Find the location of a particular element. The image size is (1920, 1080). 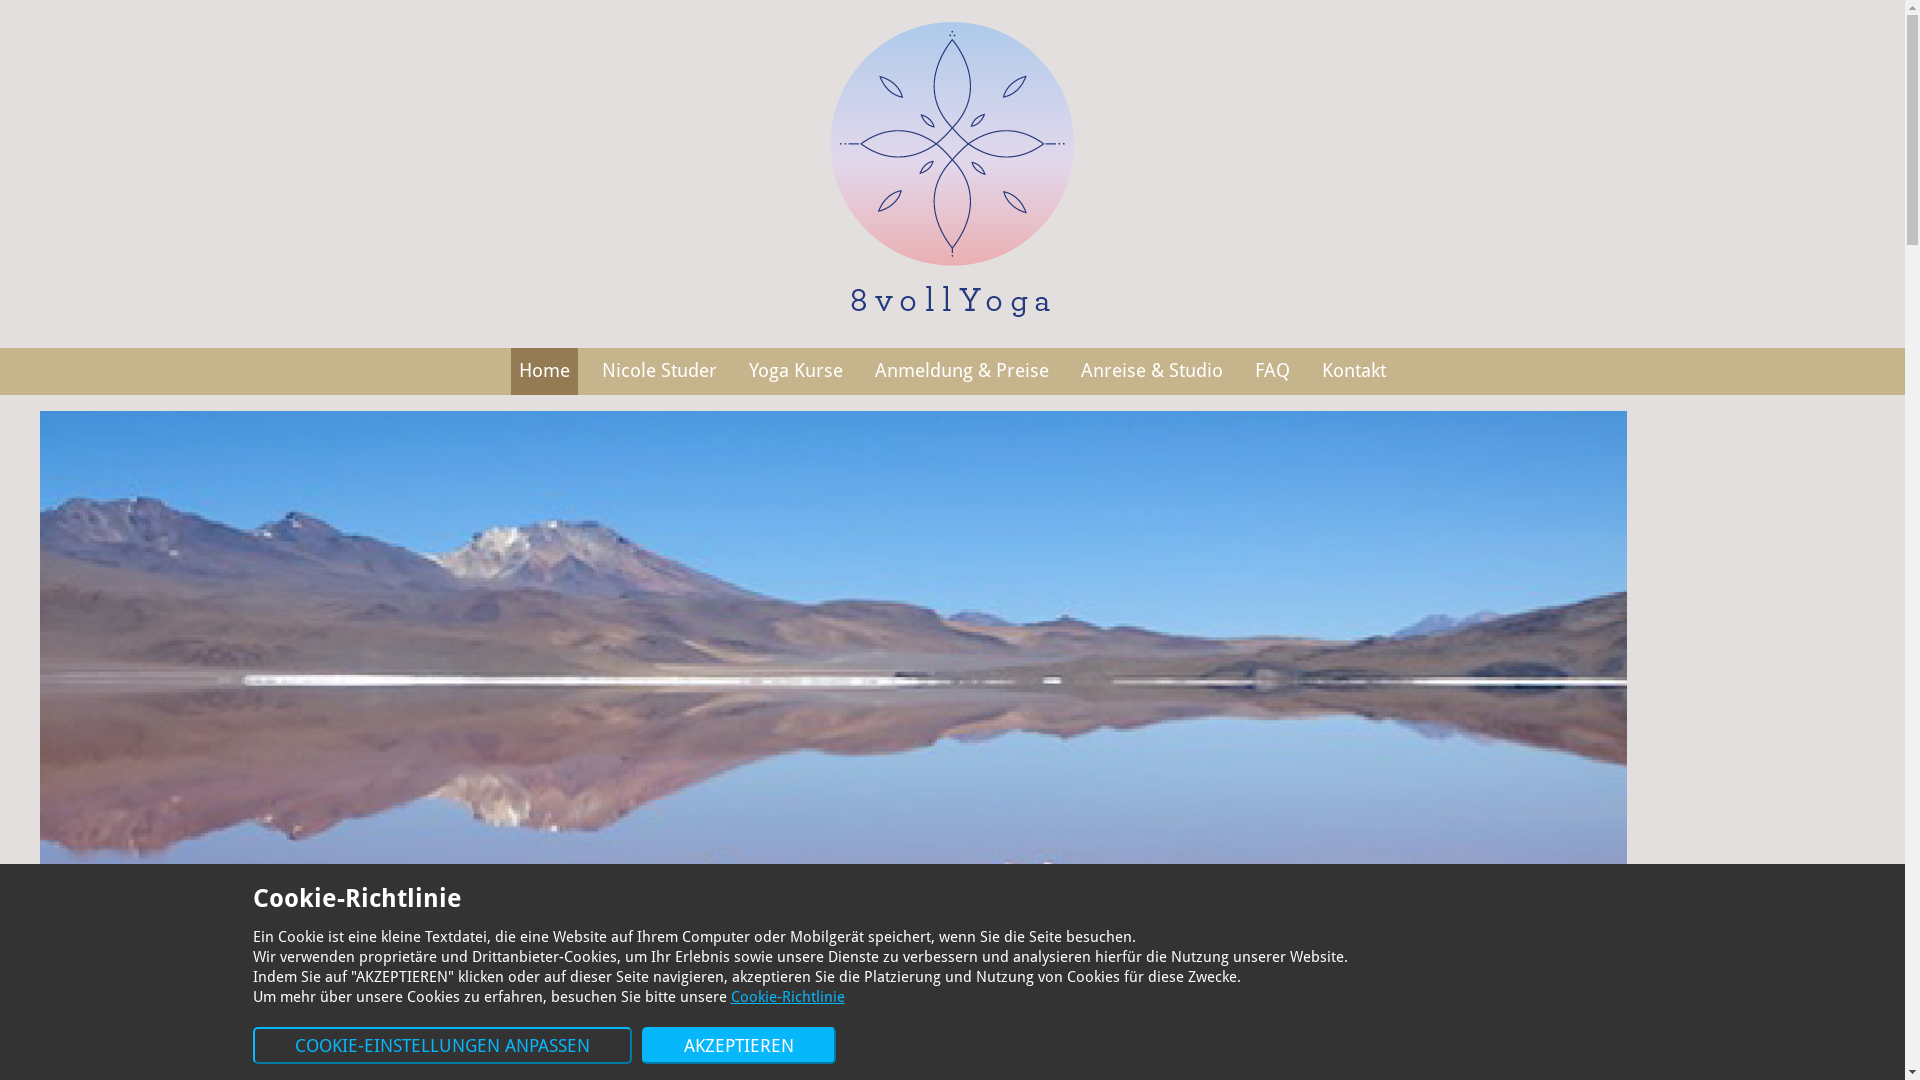

Privat Yoga, Business und Institution Yoga is located at coordinates (1244, 542).